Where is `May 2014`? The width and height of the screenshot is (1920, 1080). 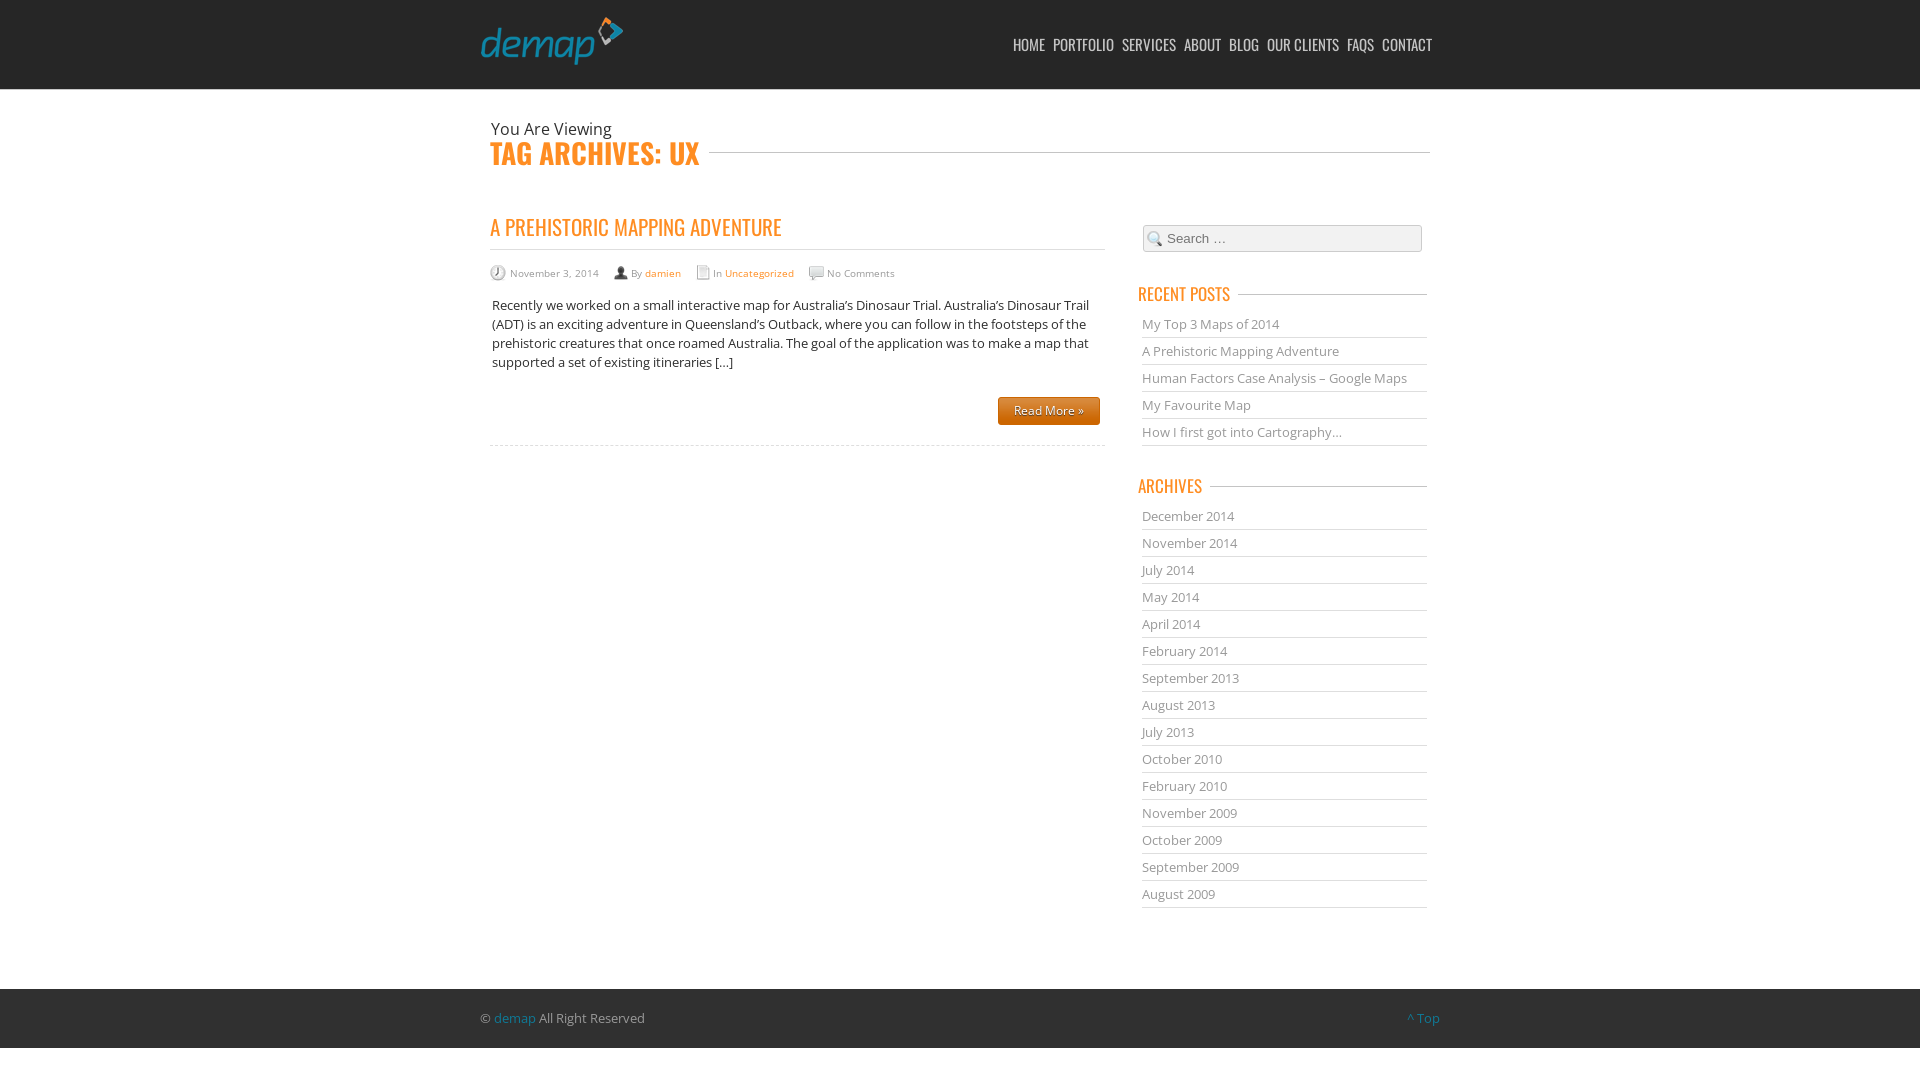
May 2014 is located at coordinates (1170, 597).